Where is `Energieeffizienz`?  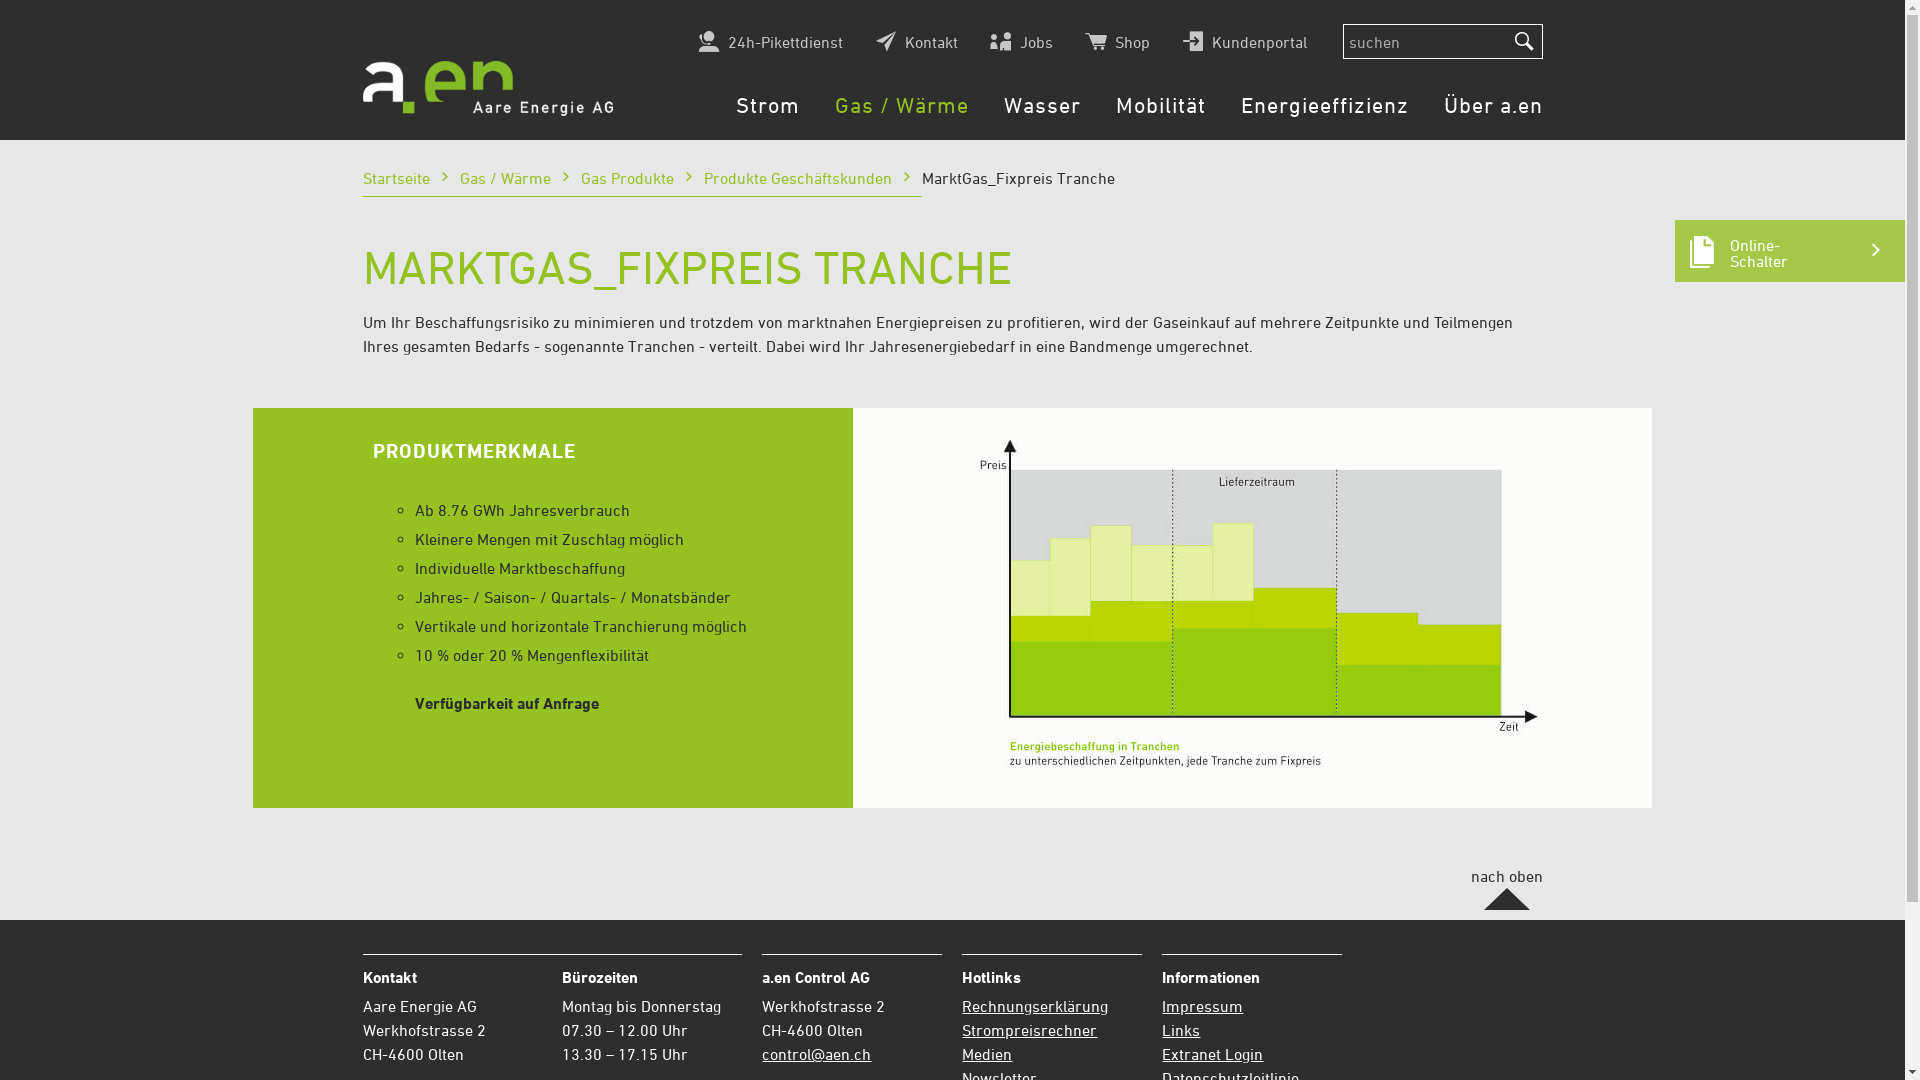
Energieeffizienz is located at coordinates (1324, 117).